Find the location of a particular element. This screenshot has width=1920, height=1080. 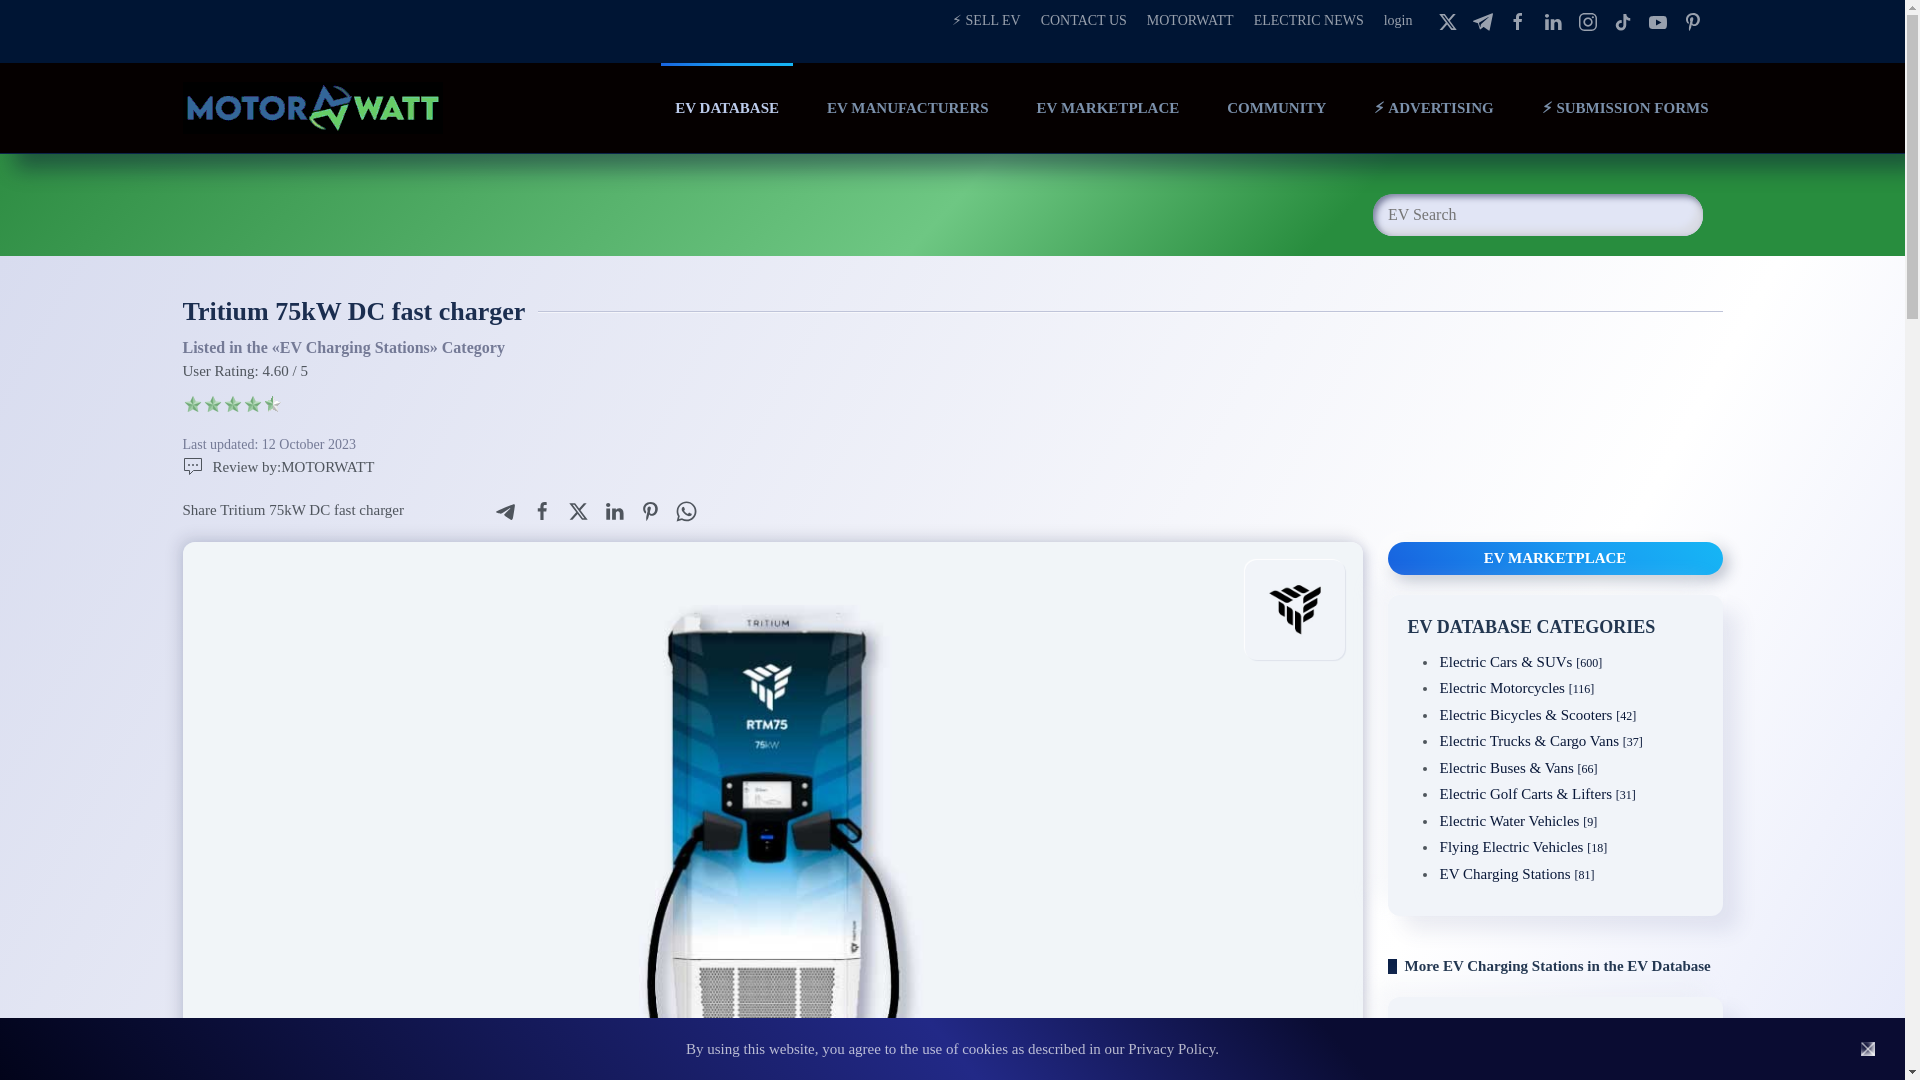

Facebook is located at coordinates (542, 511).